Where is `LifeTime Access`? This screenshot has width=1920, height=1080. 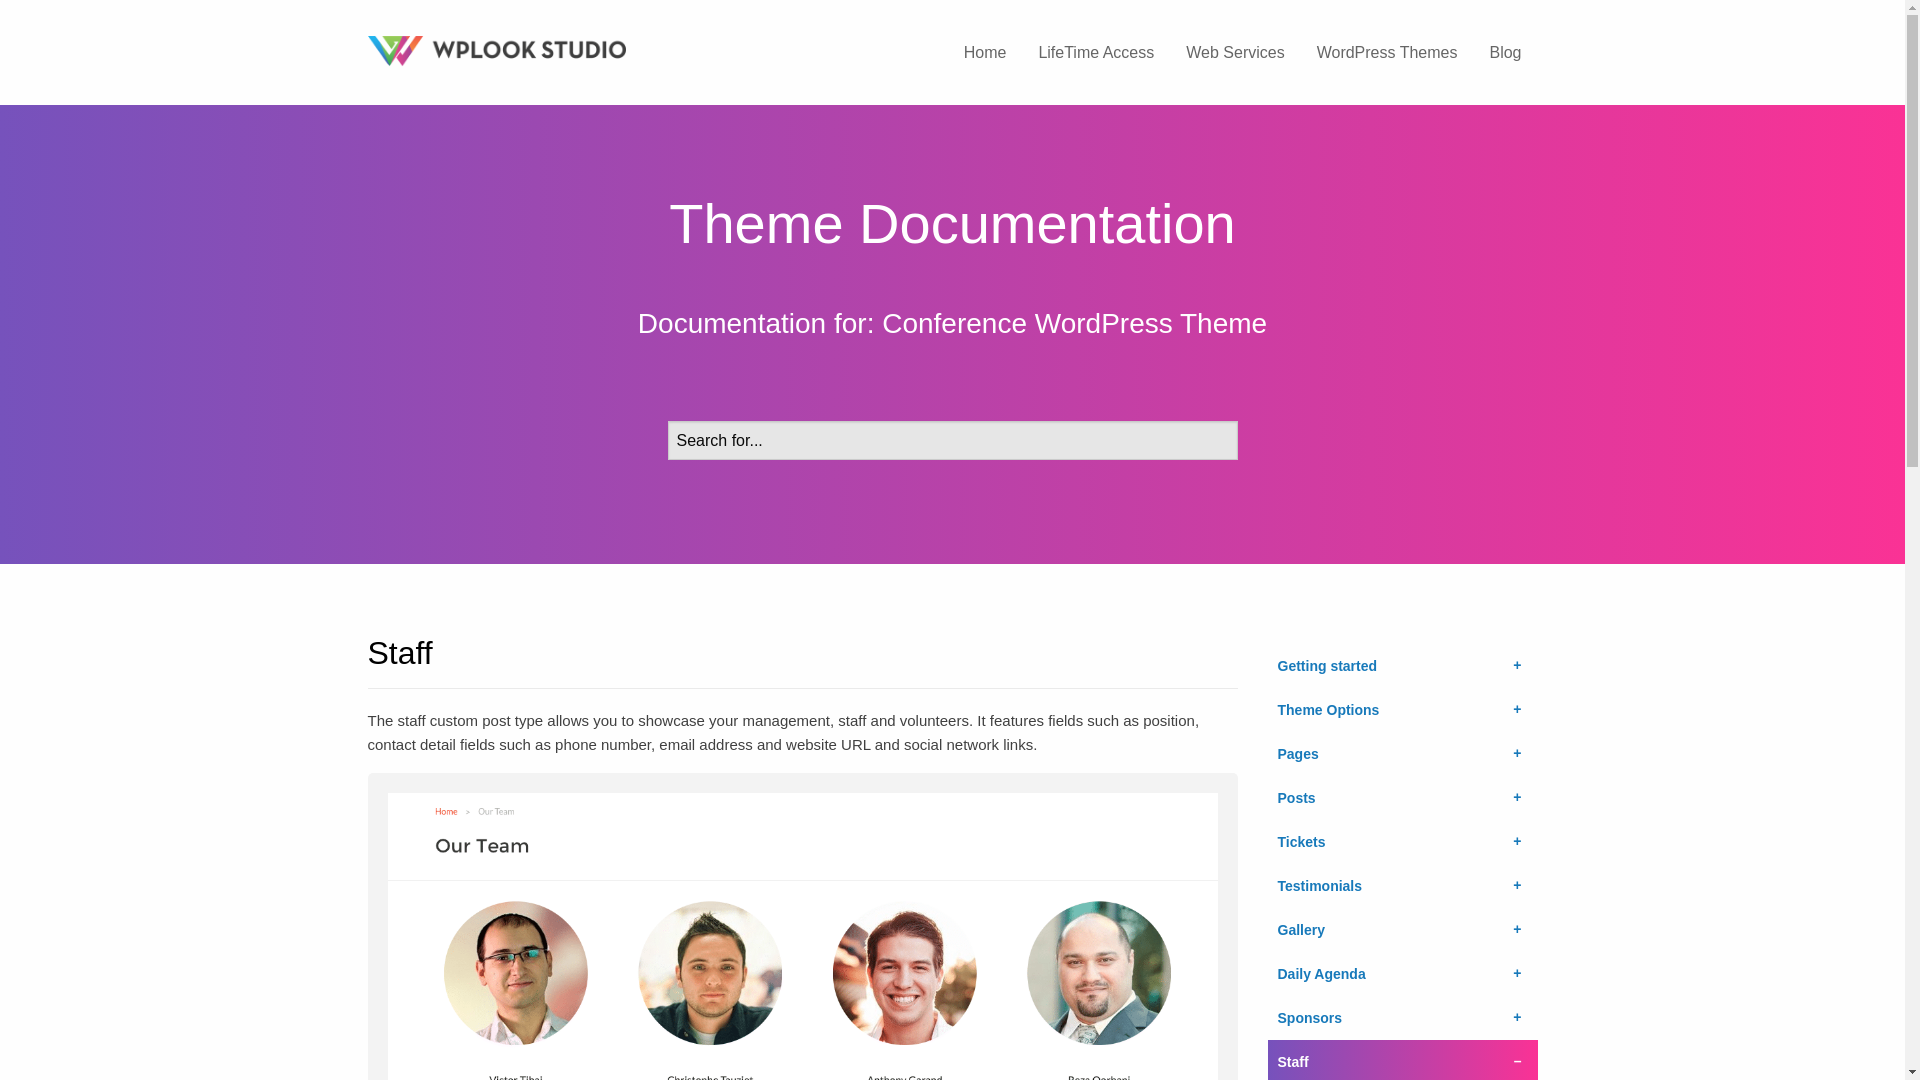 LifeTime Access is located at coordinates (1095, 52).